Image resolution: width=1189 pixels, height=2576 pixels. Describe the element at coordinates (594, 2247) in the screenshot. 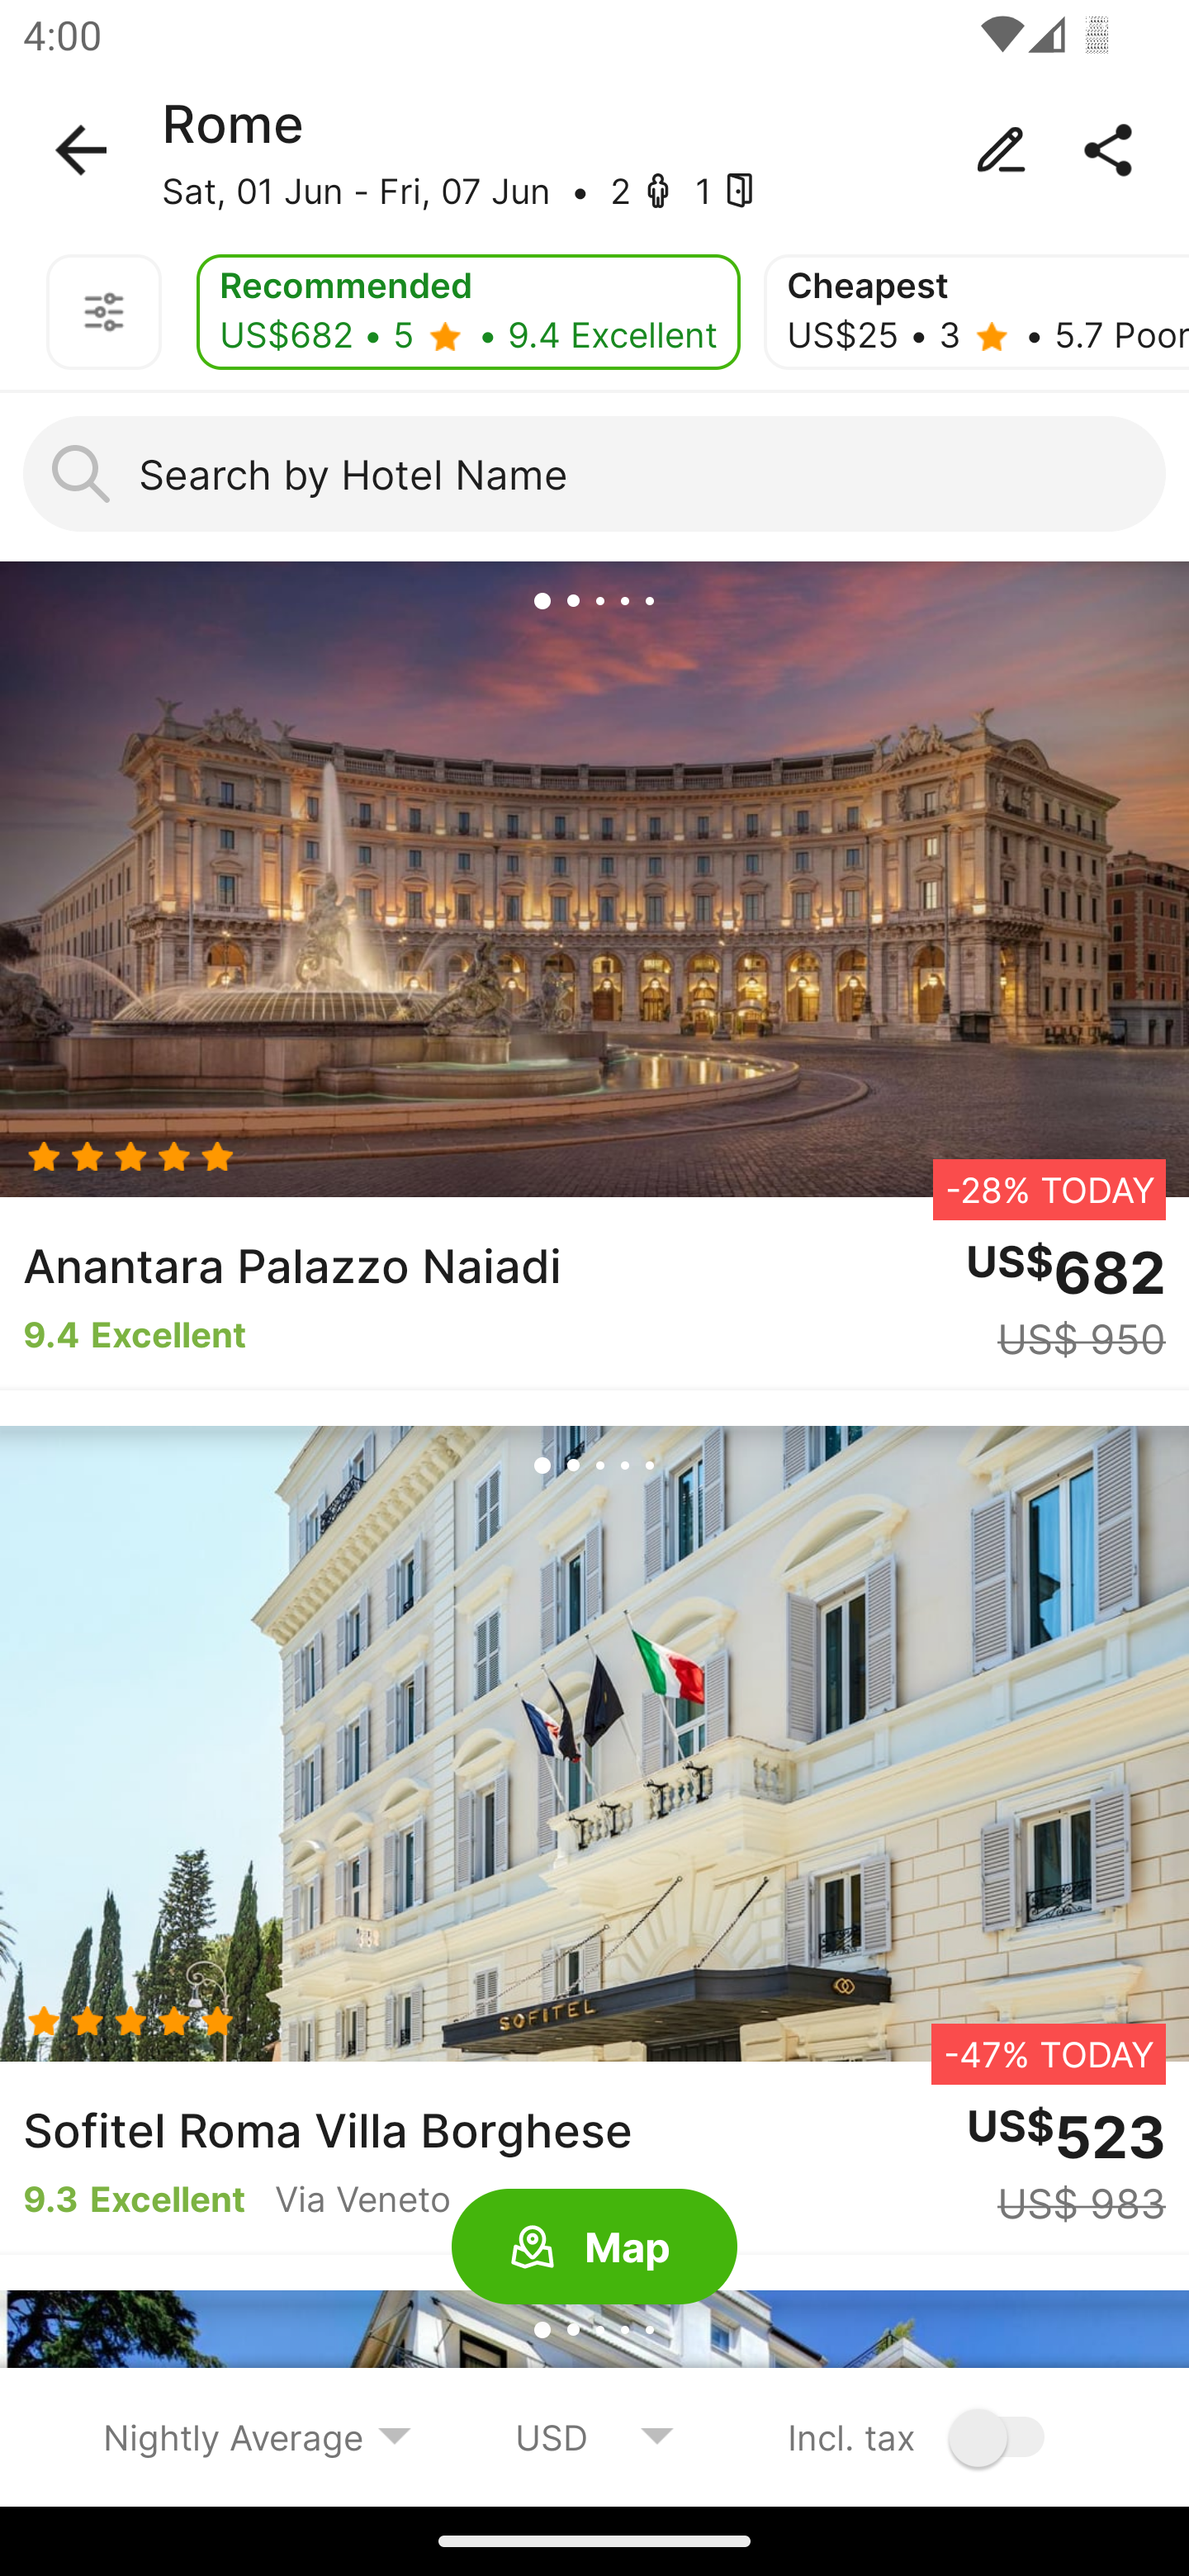

I see `Map ` at that location.